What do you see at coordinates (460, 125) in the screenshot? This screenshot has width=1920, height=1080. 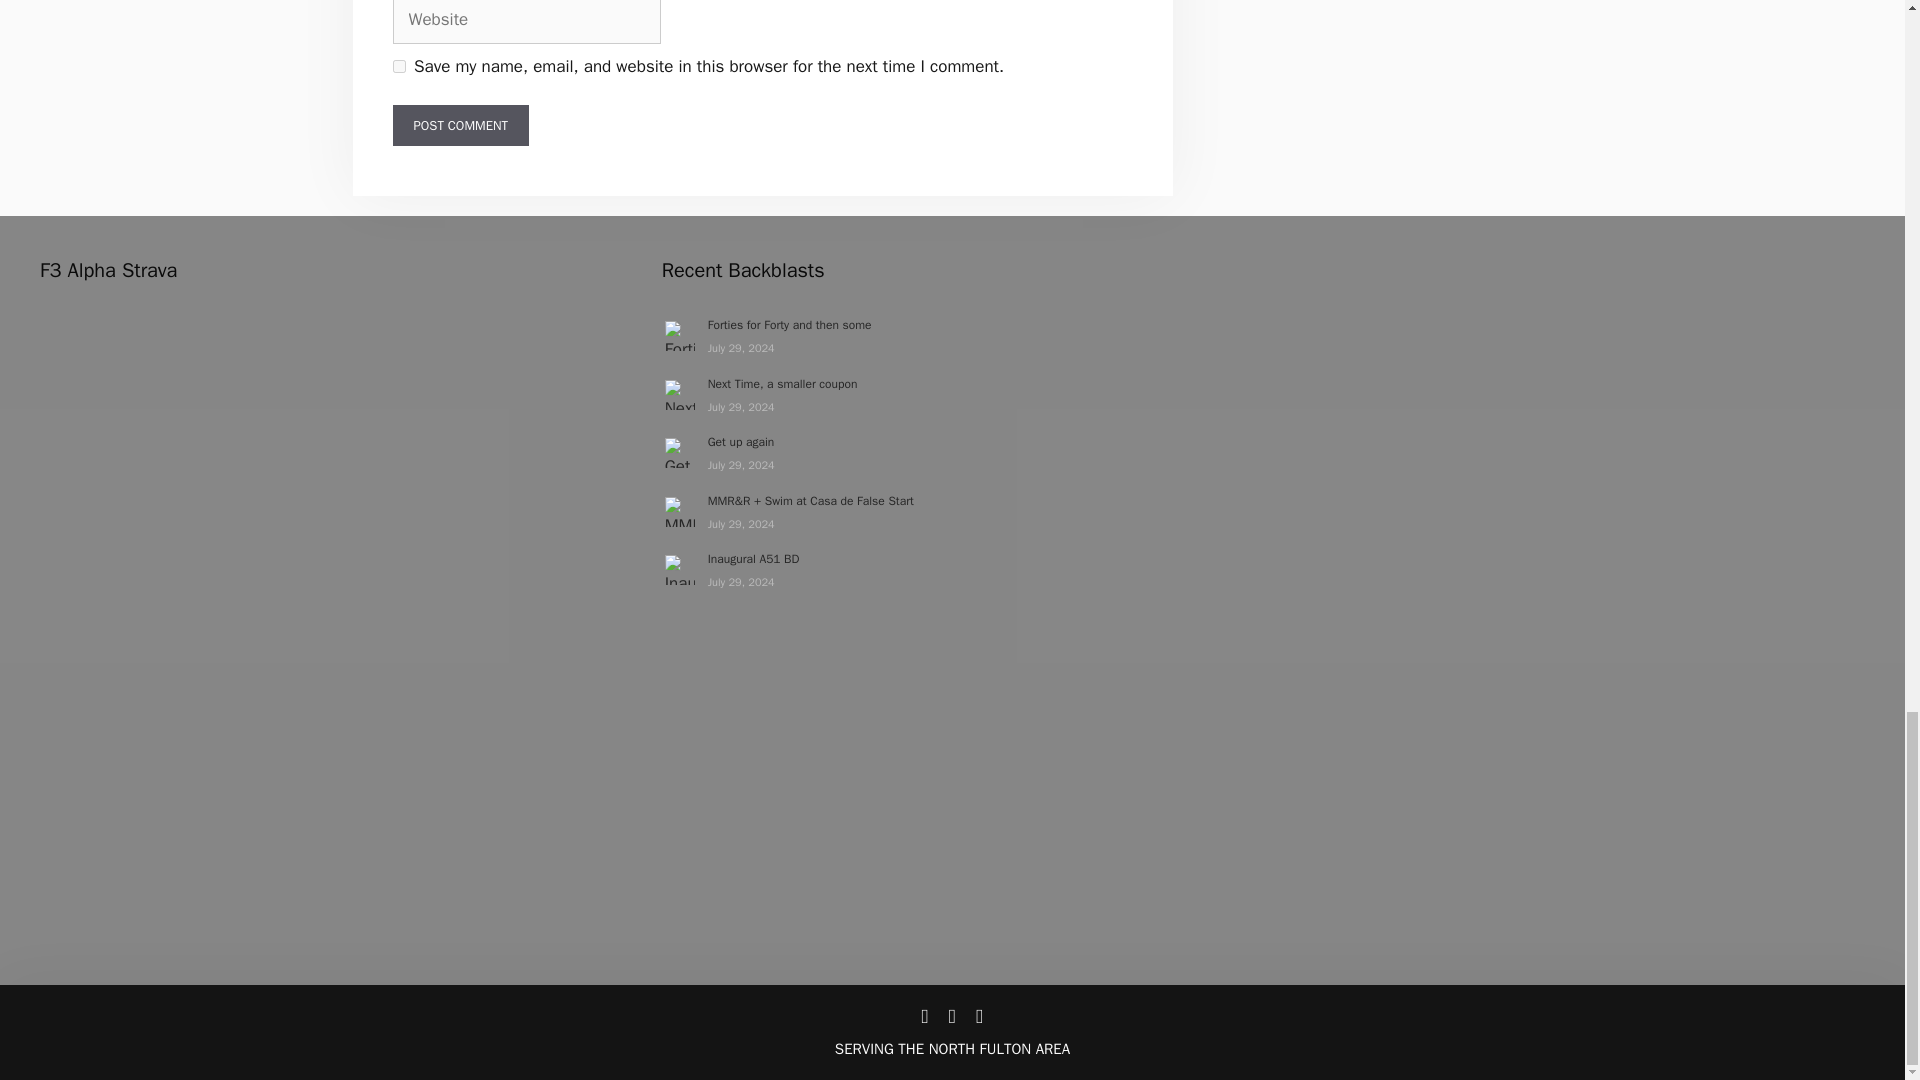 I see `Post Comment` at bounding box center [460, 125].